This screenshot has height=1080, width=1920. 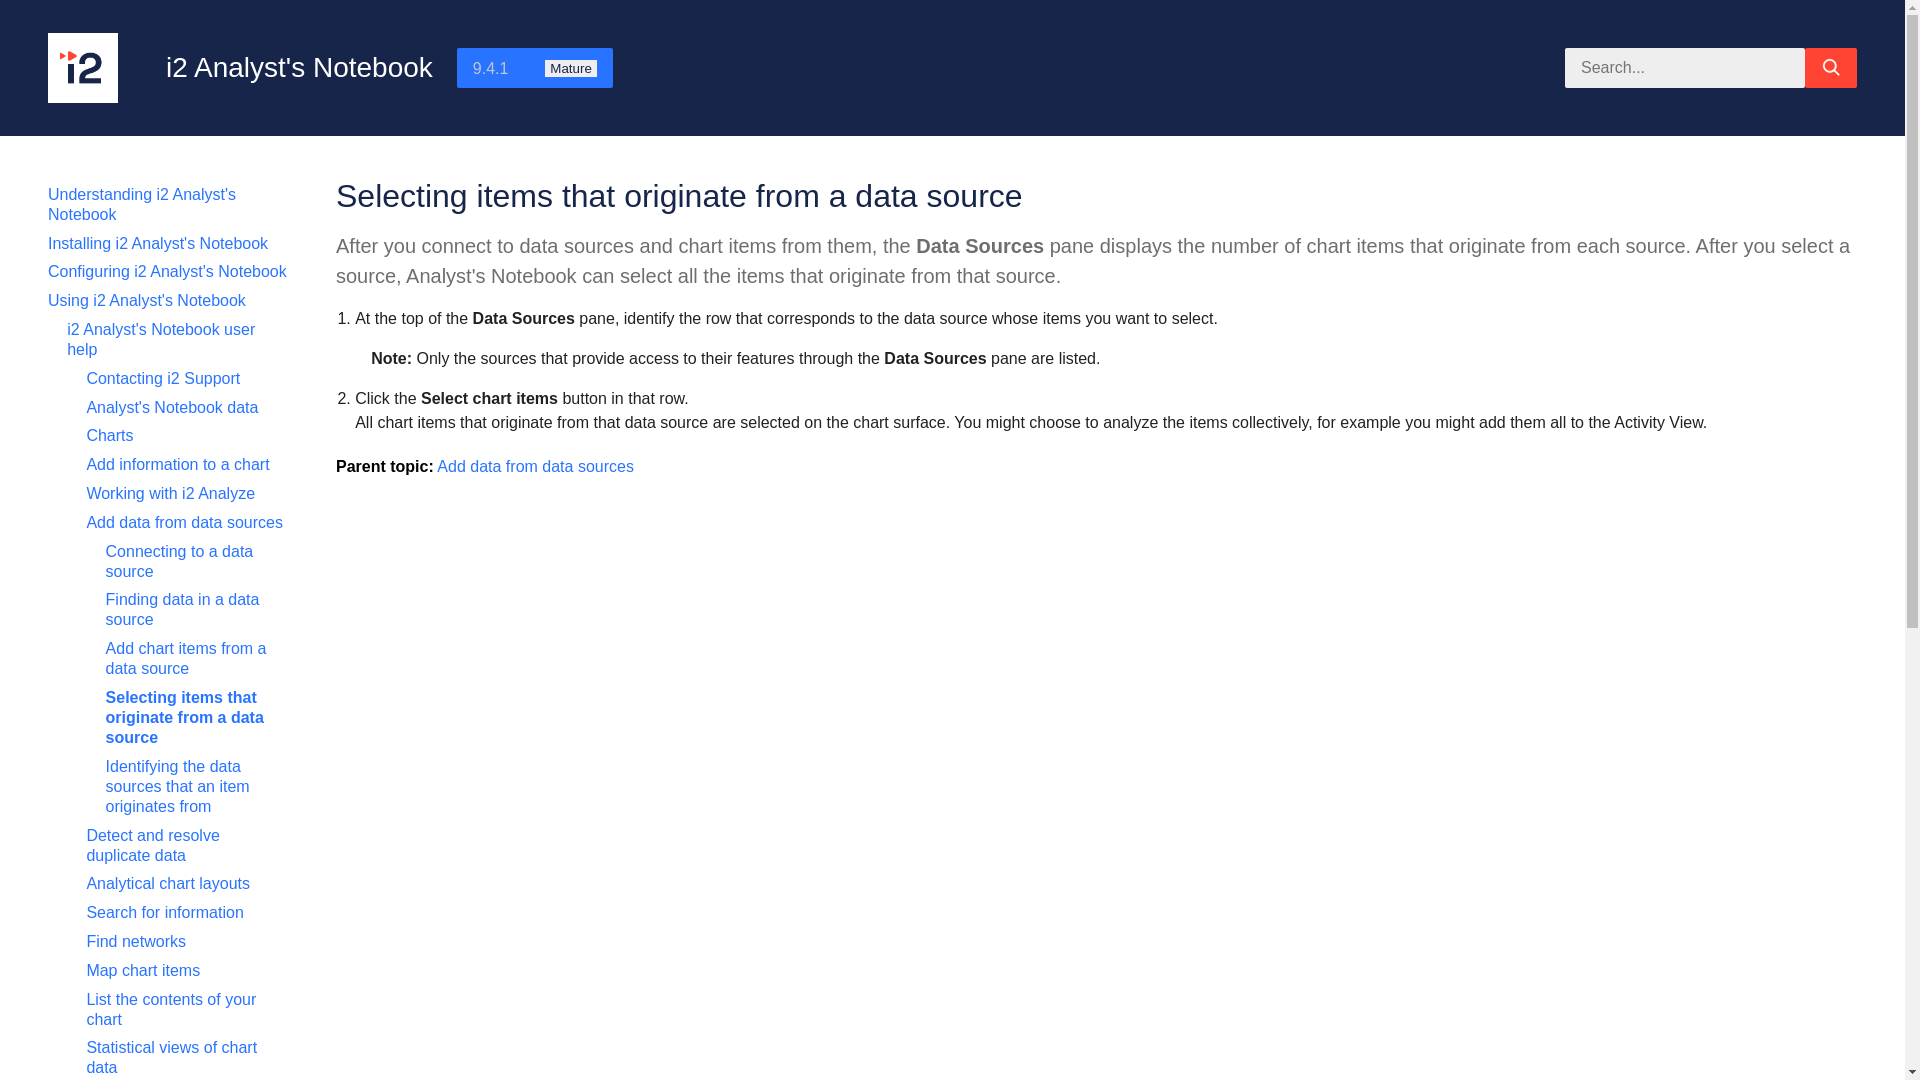 What do you see at coordinates (109, 434) in the screenshot?
I see `Charts` at bounding box center [109, 434].